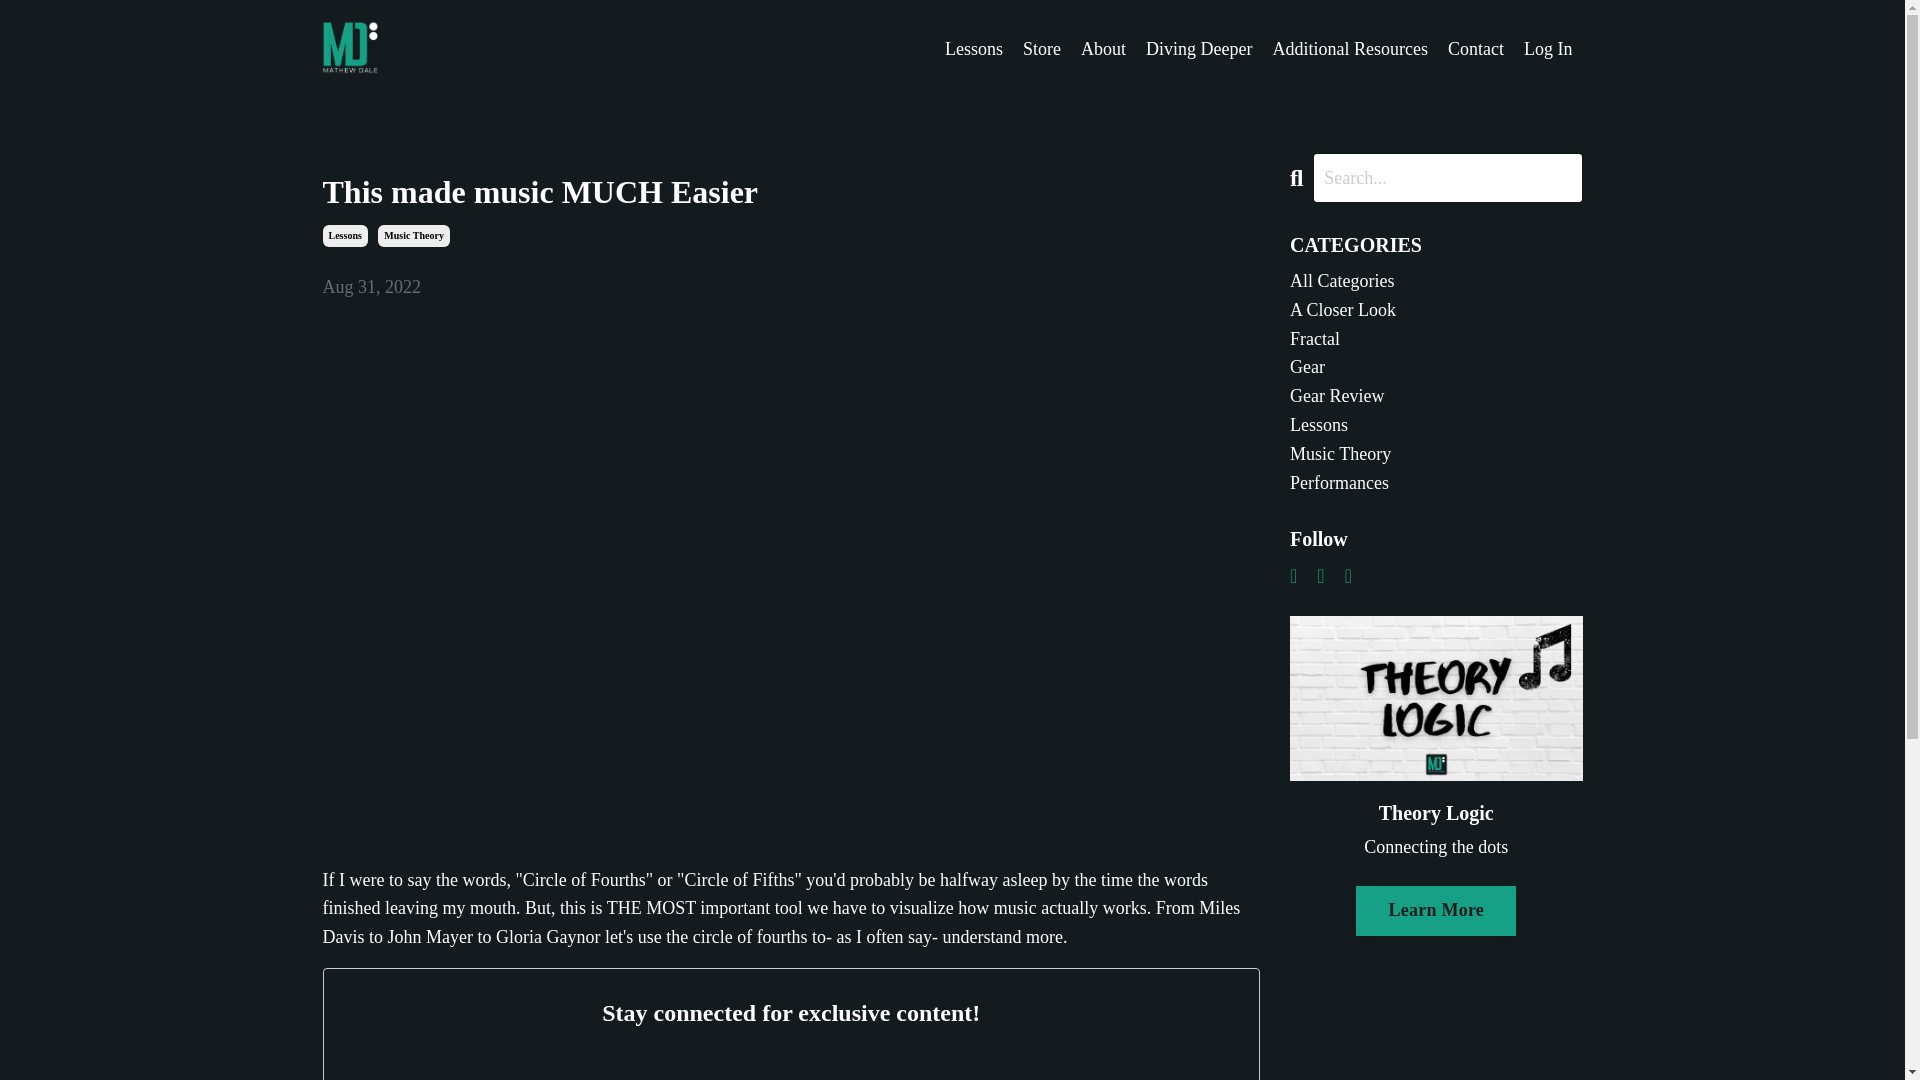  I want to click on Music Theory, so click(414, 236).